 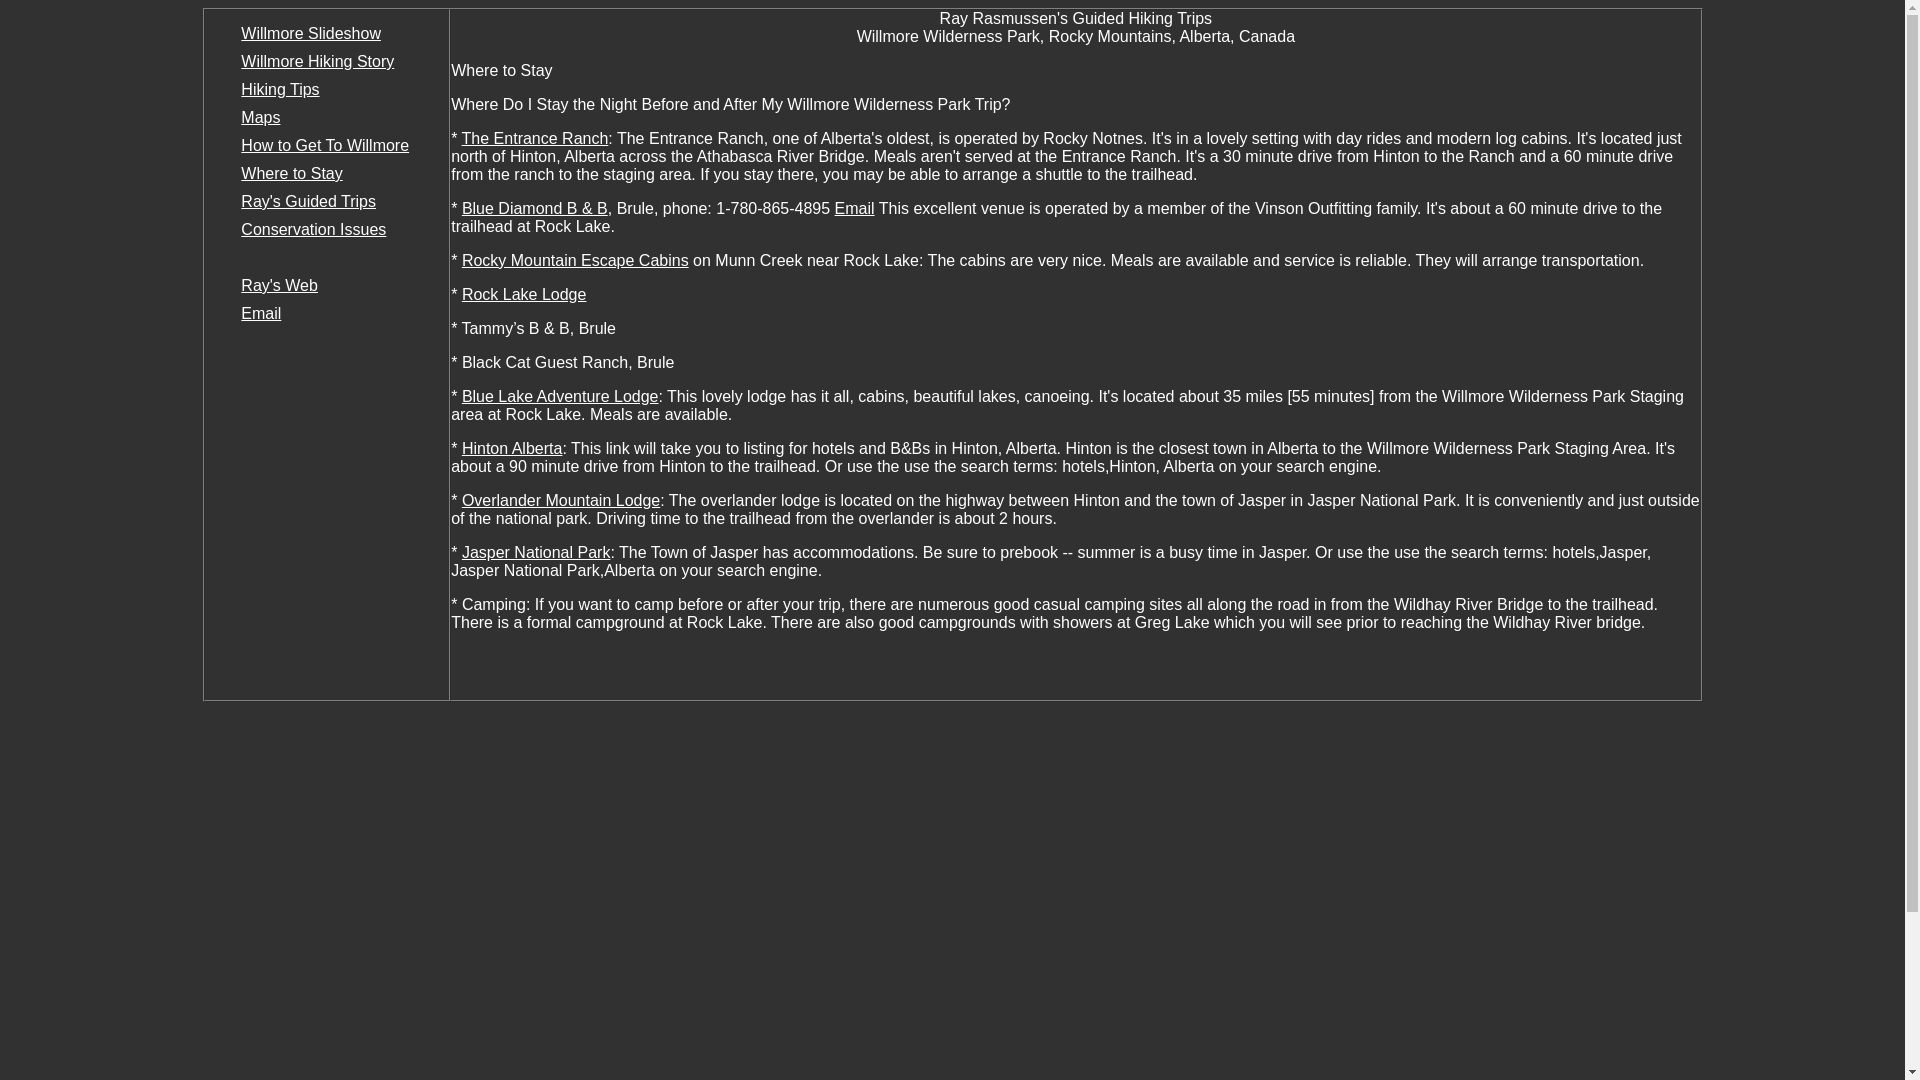 I want to click on Blue Lake Adventure Lodge, so click(x=560, y=396).